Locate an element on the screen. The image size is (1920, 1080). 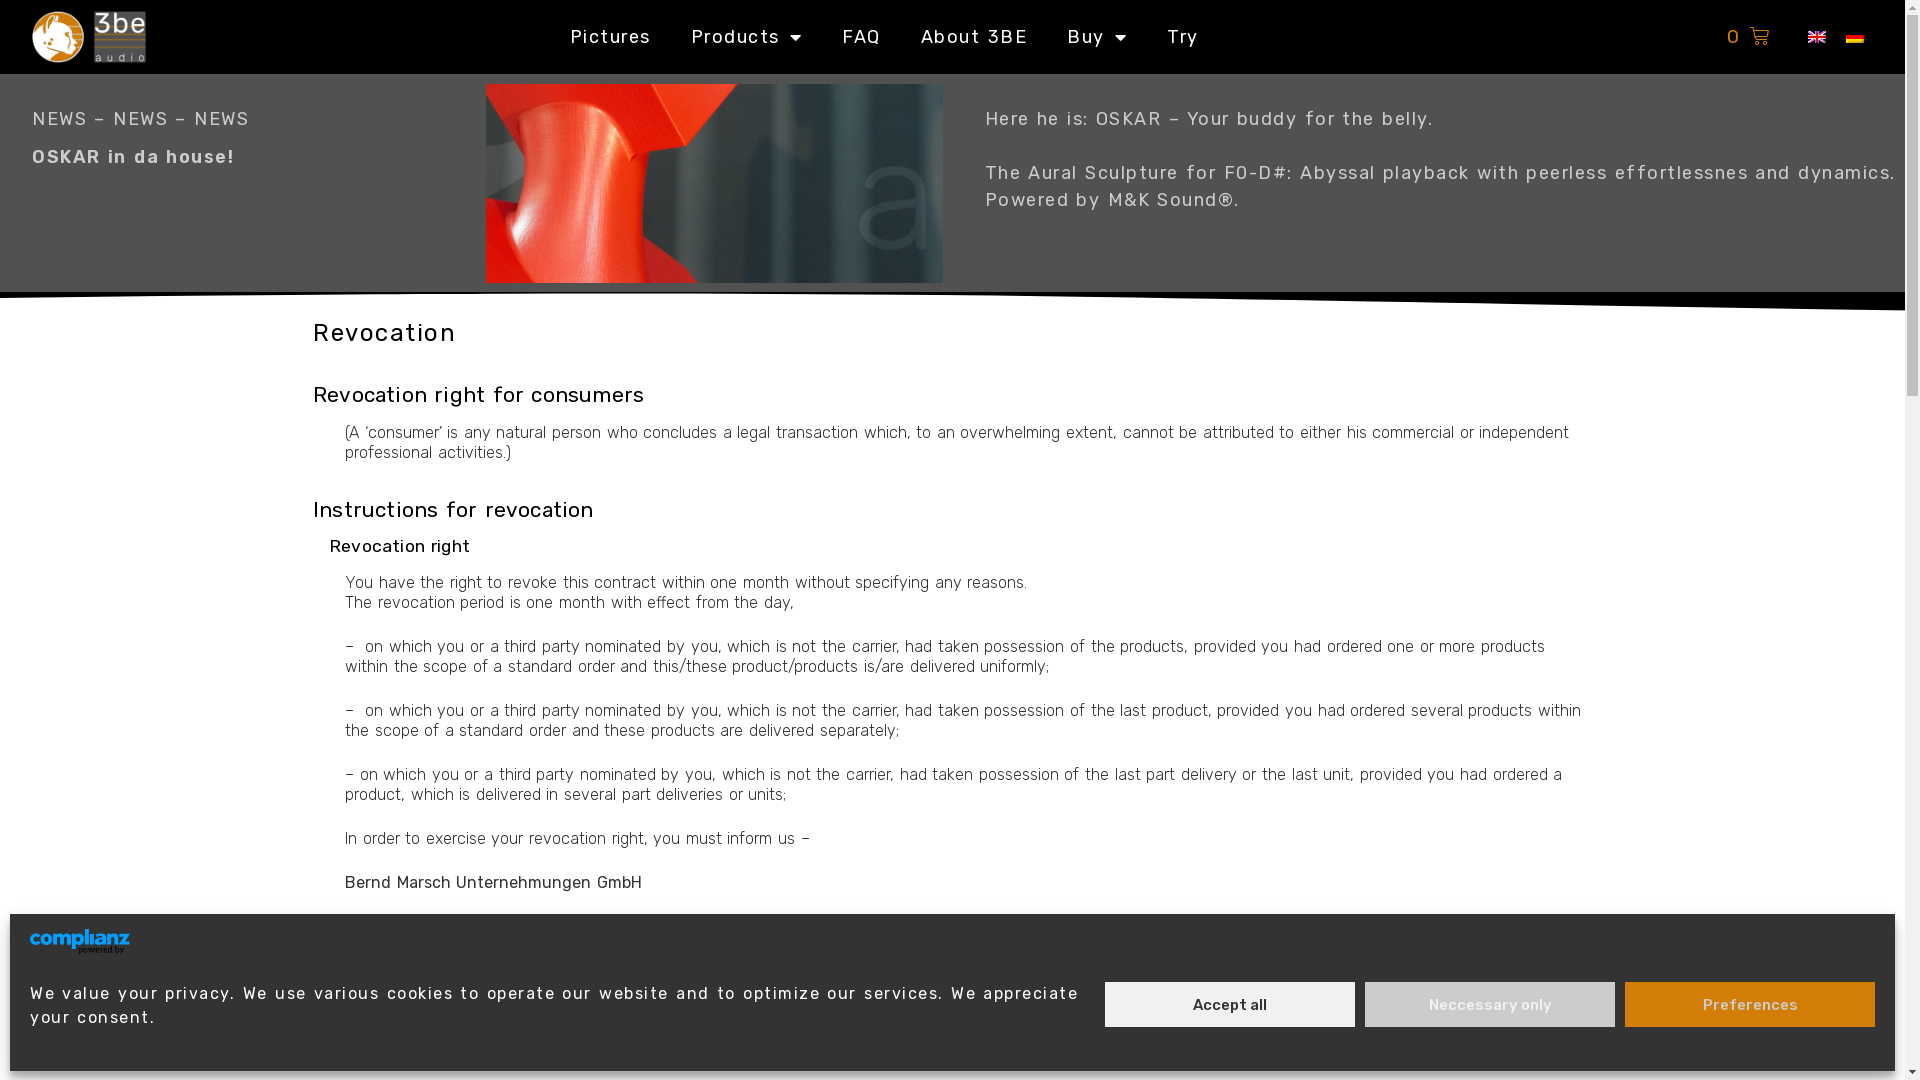
0 is located at coordinates (1748, 38).